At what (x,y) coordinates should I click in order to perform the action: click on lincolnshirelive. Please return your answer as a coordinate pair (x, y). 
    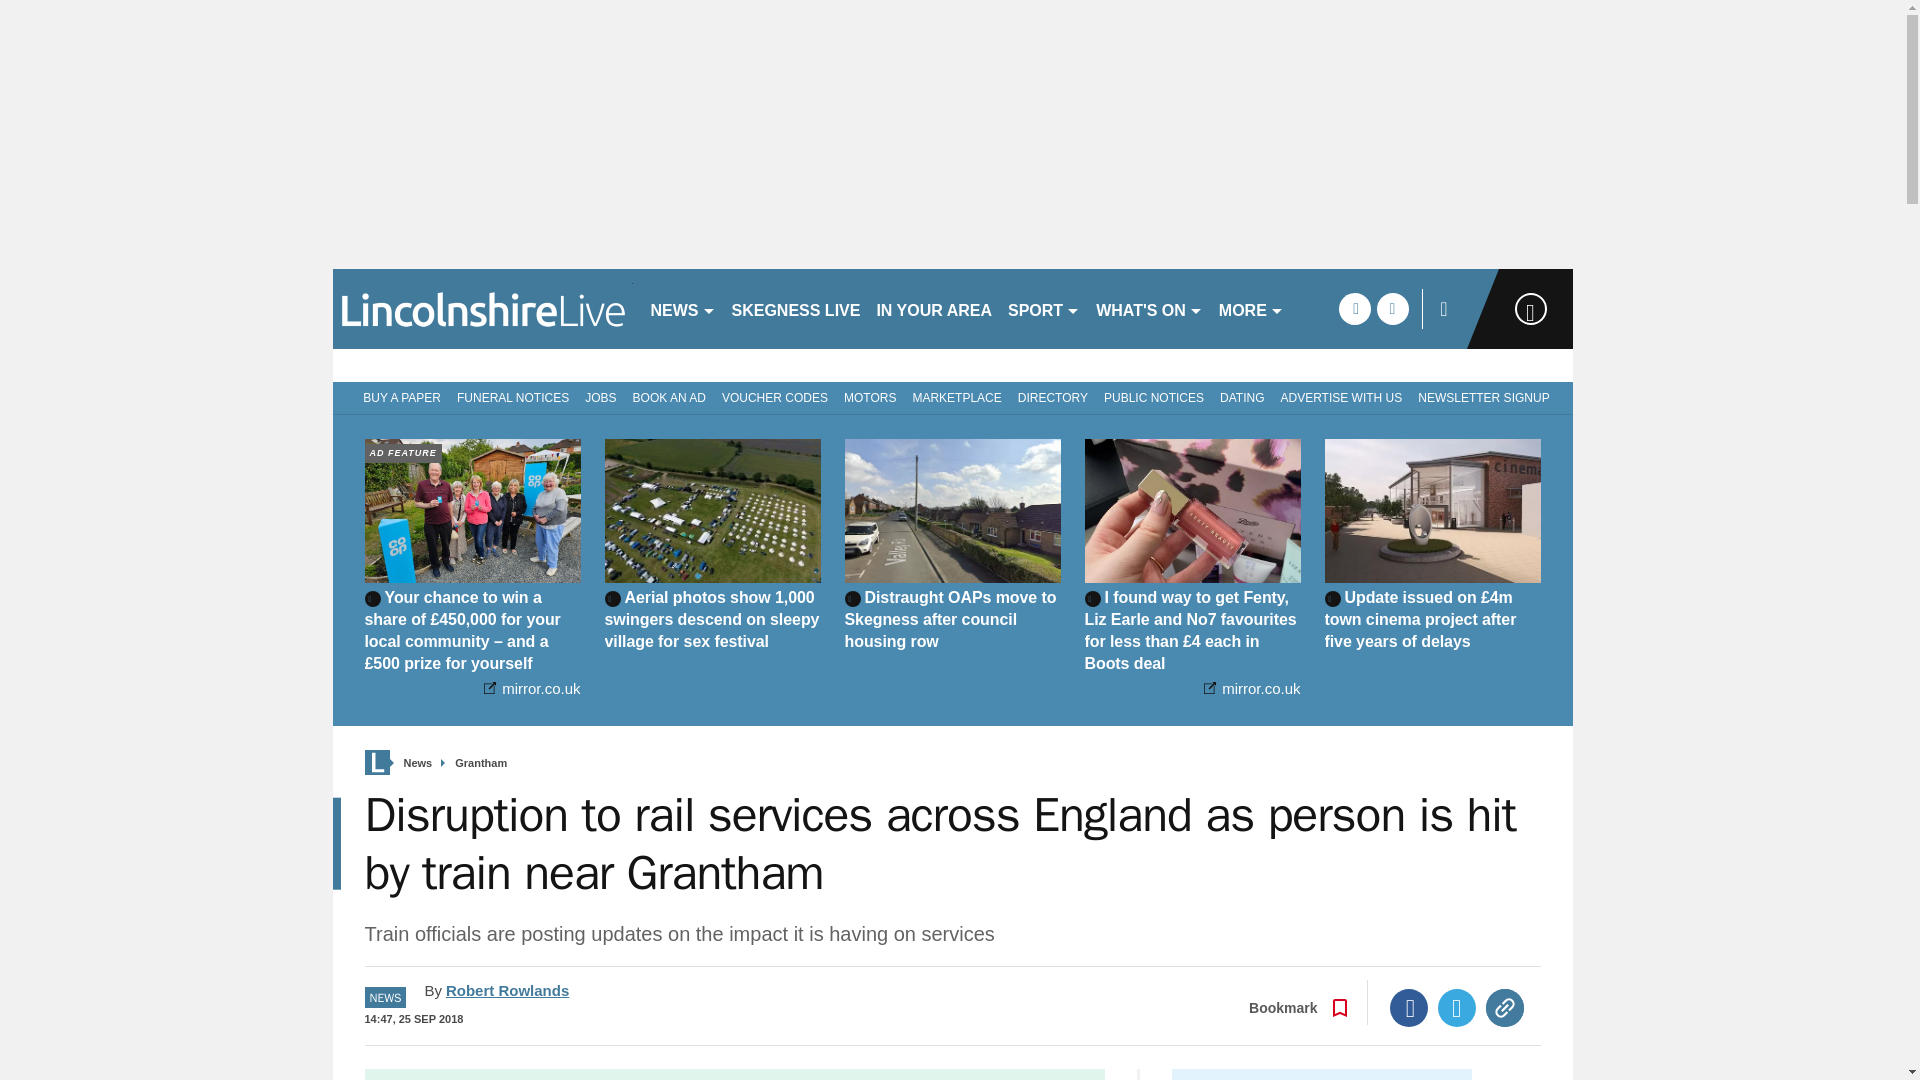
    Looking at the image, I should click on (482, 308).